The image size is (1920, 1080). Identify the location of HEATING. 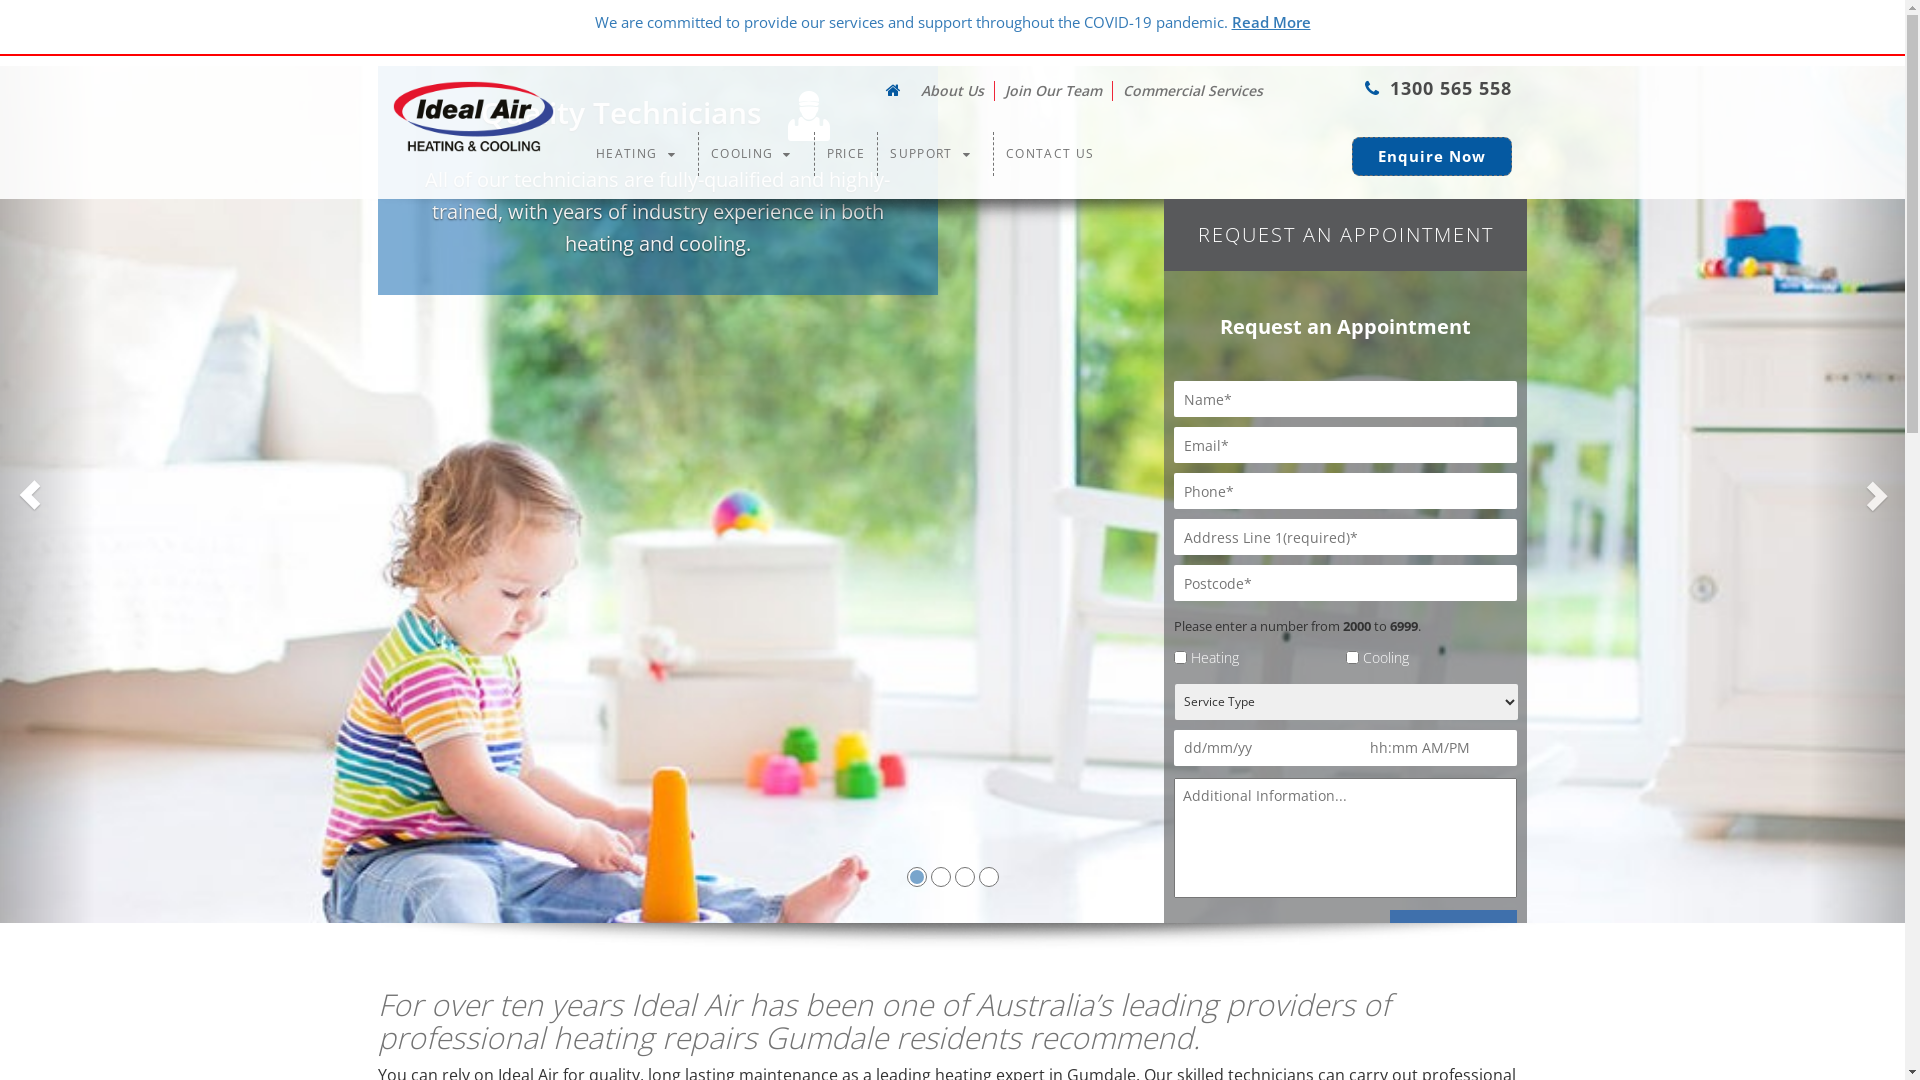
(641, 154).